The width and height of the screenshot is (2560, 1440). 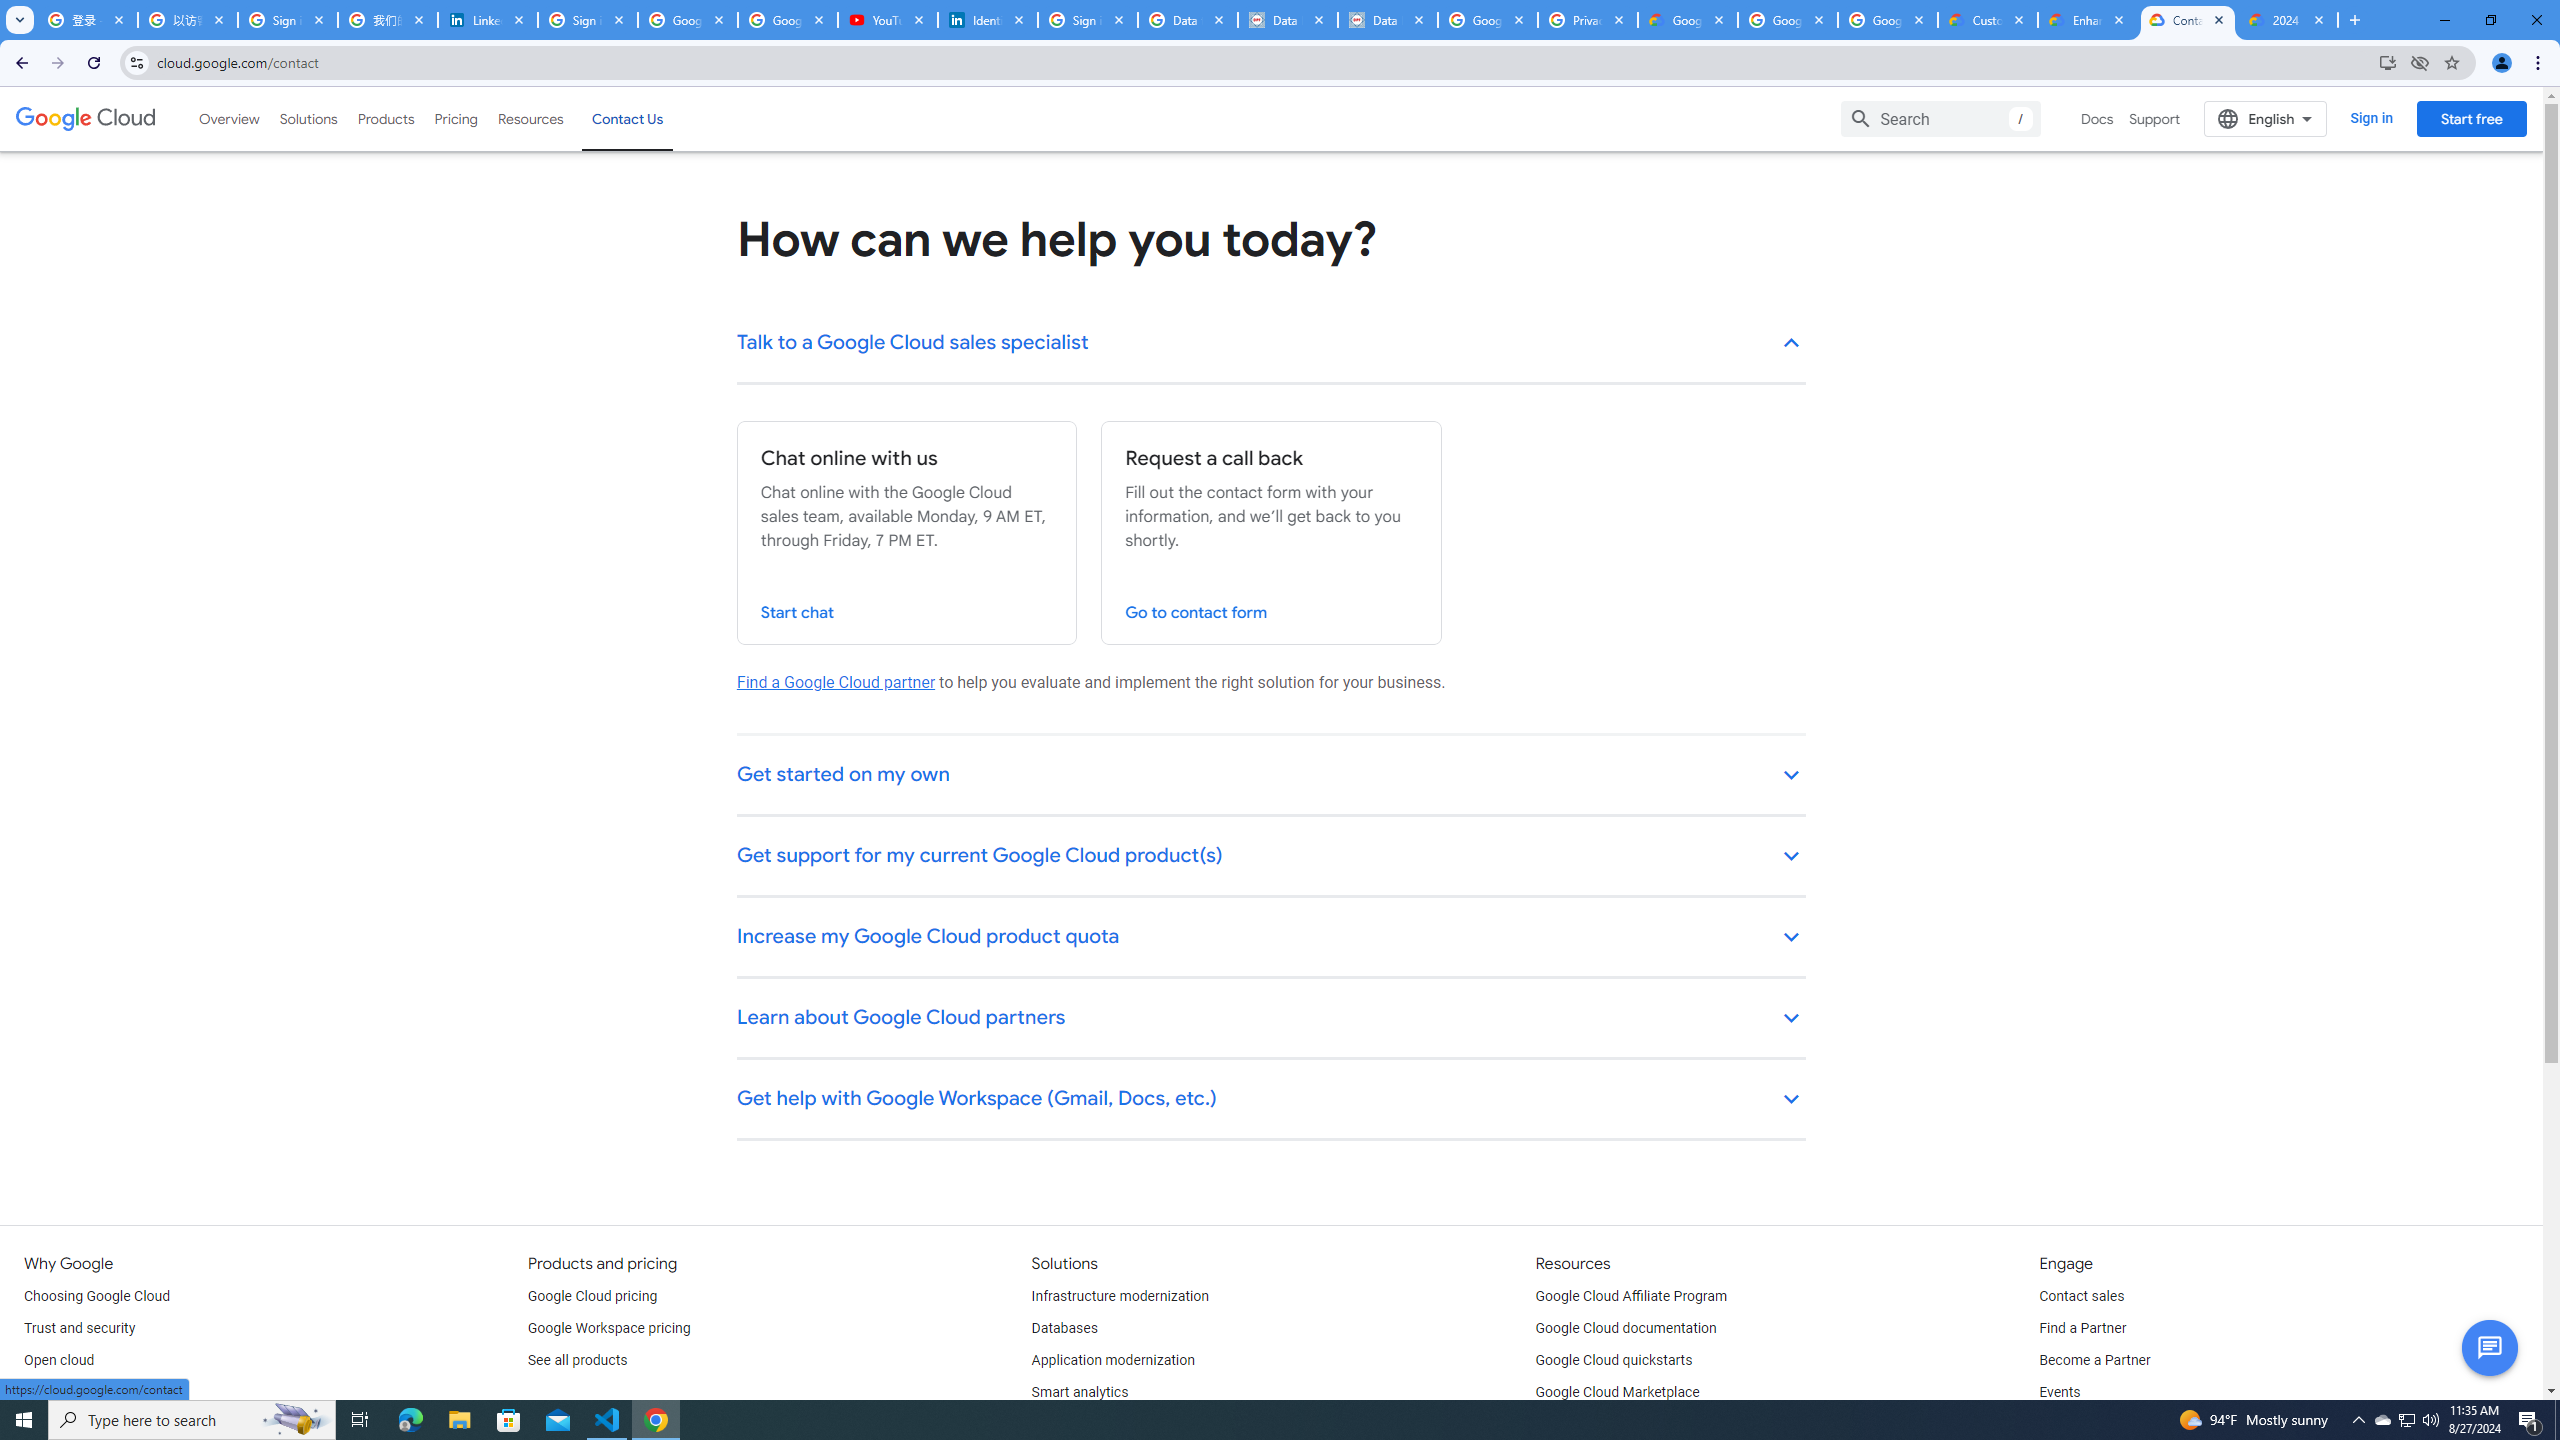 I want to click on Talk to a Google Cloud sales specialist keyboard_arrow_up, so click(x=1272, y=344).